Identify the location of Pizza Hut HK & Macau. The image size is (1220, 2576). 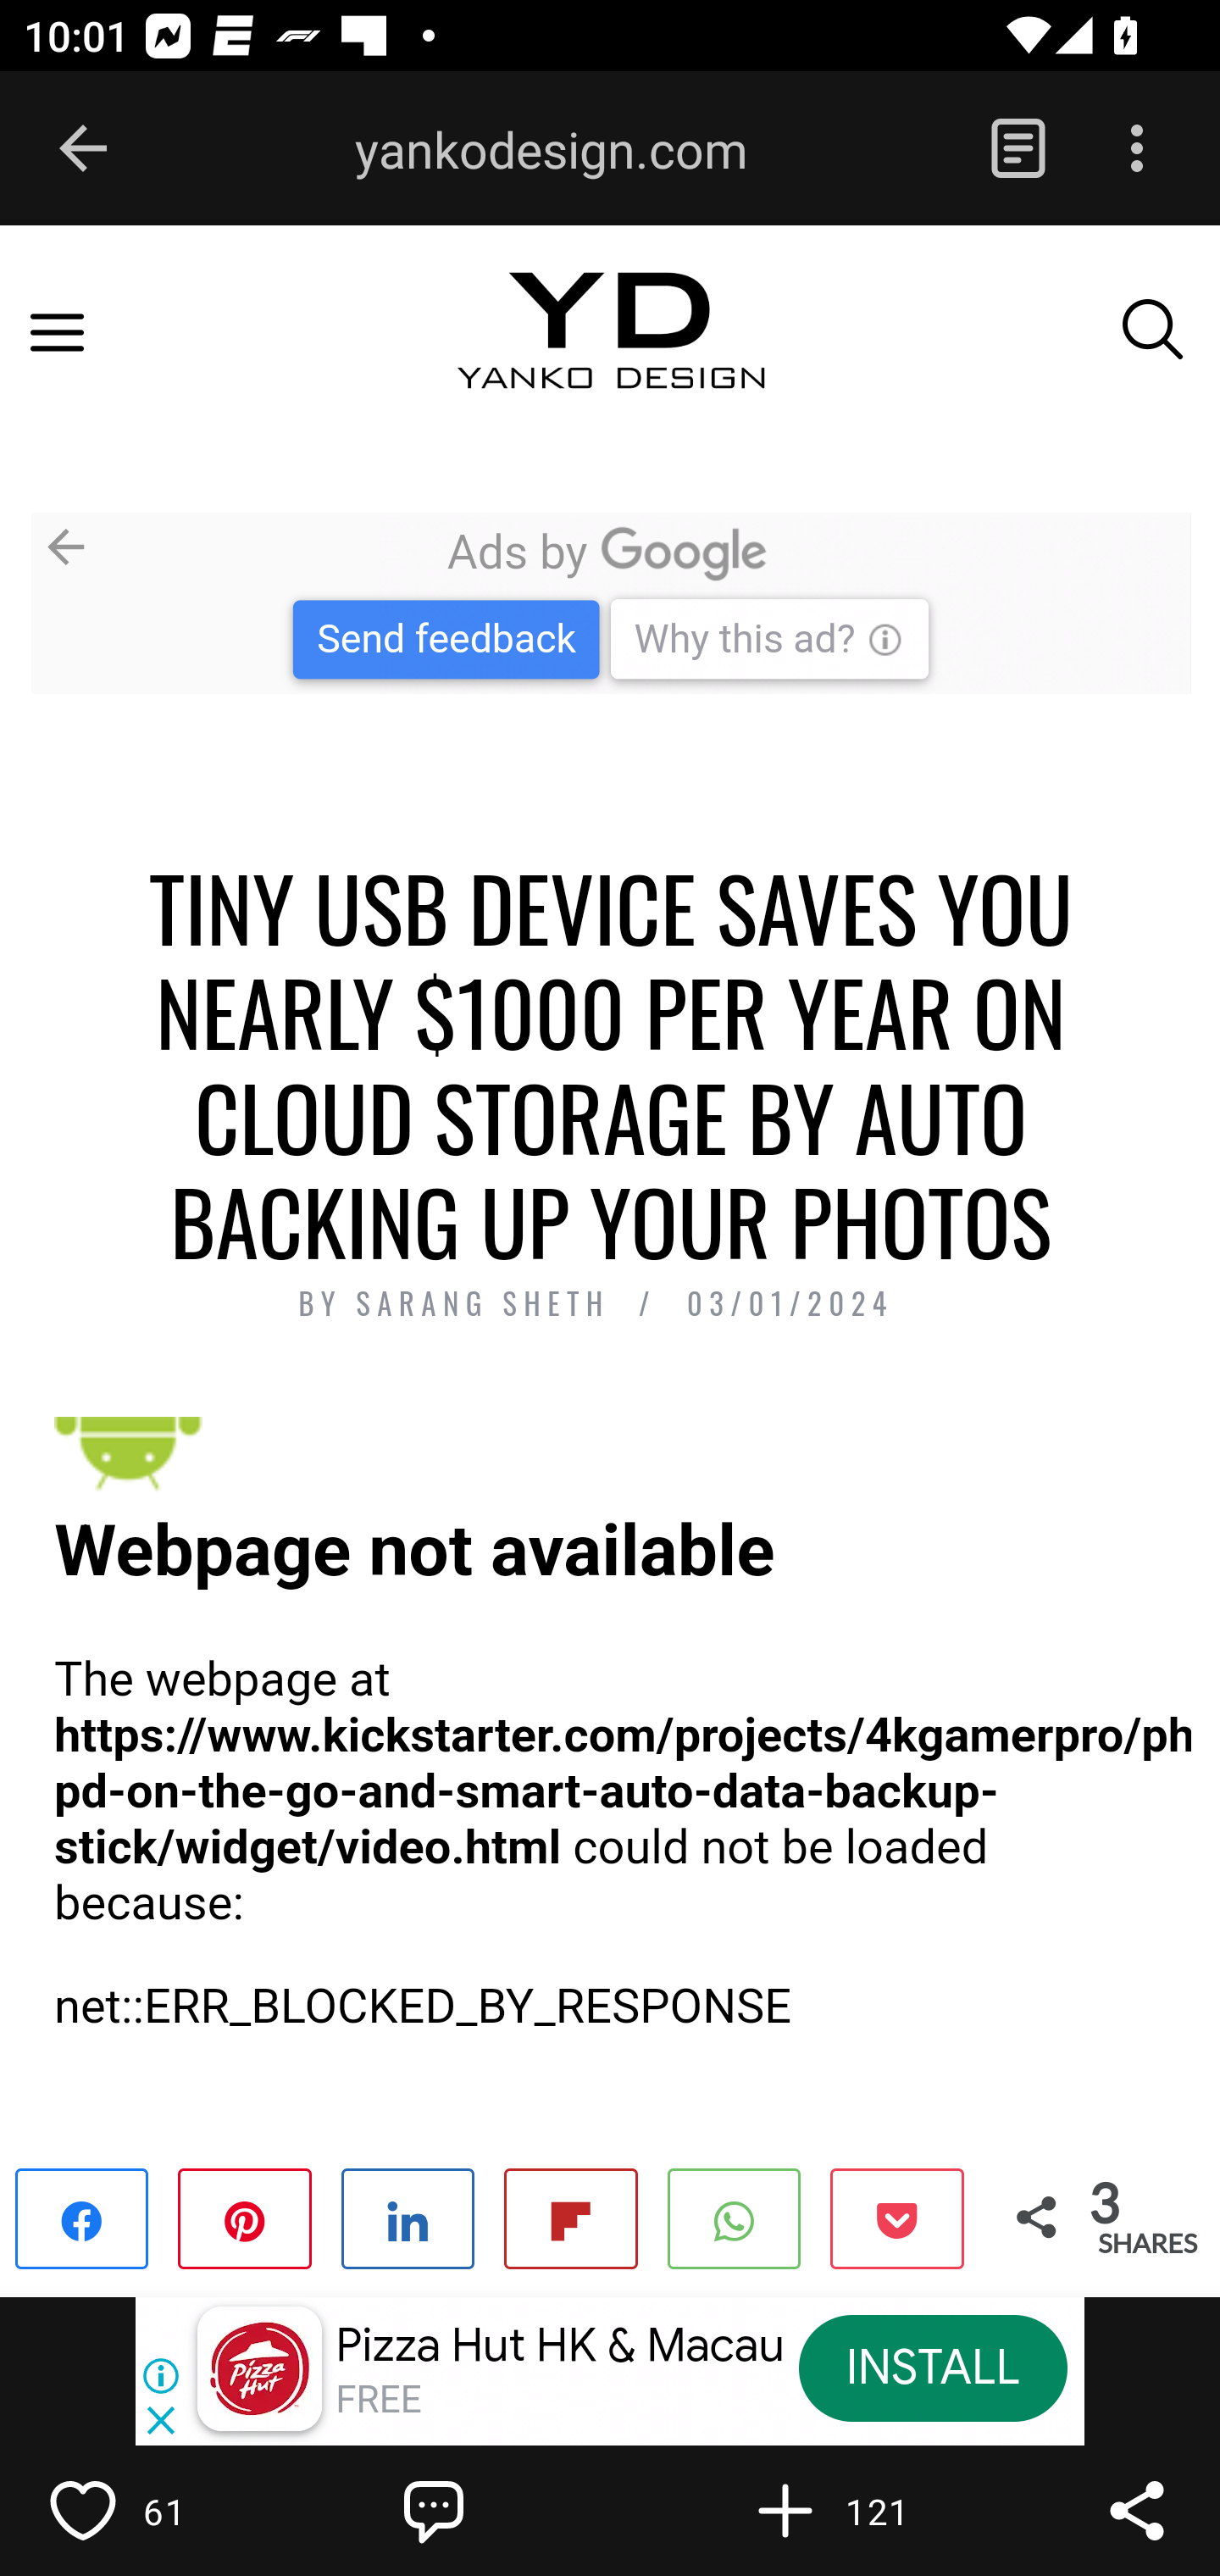
(559, 2346).